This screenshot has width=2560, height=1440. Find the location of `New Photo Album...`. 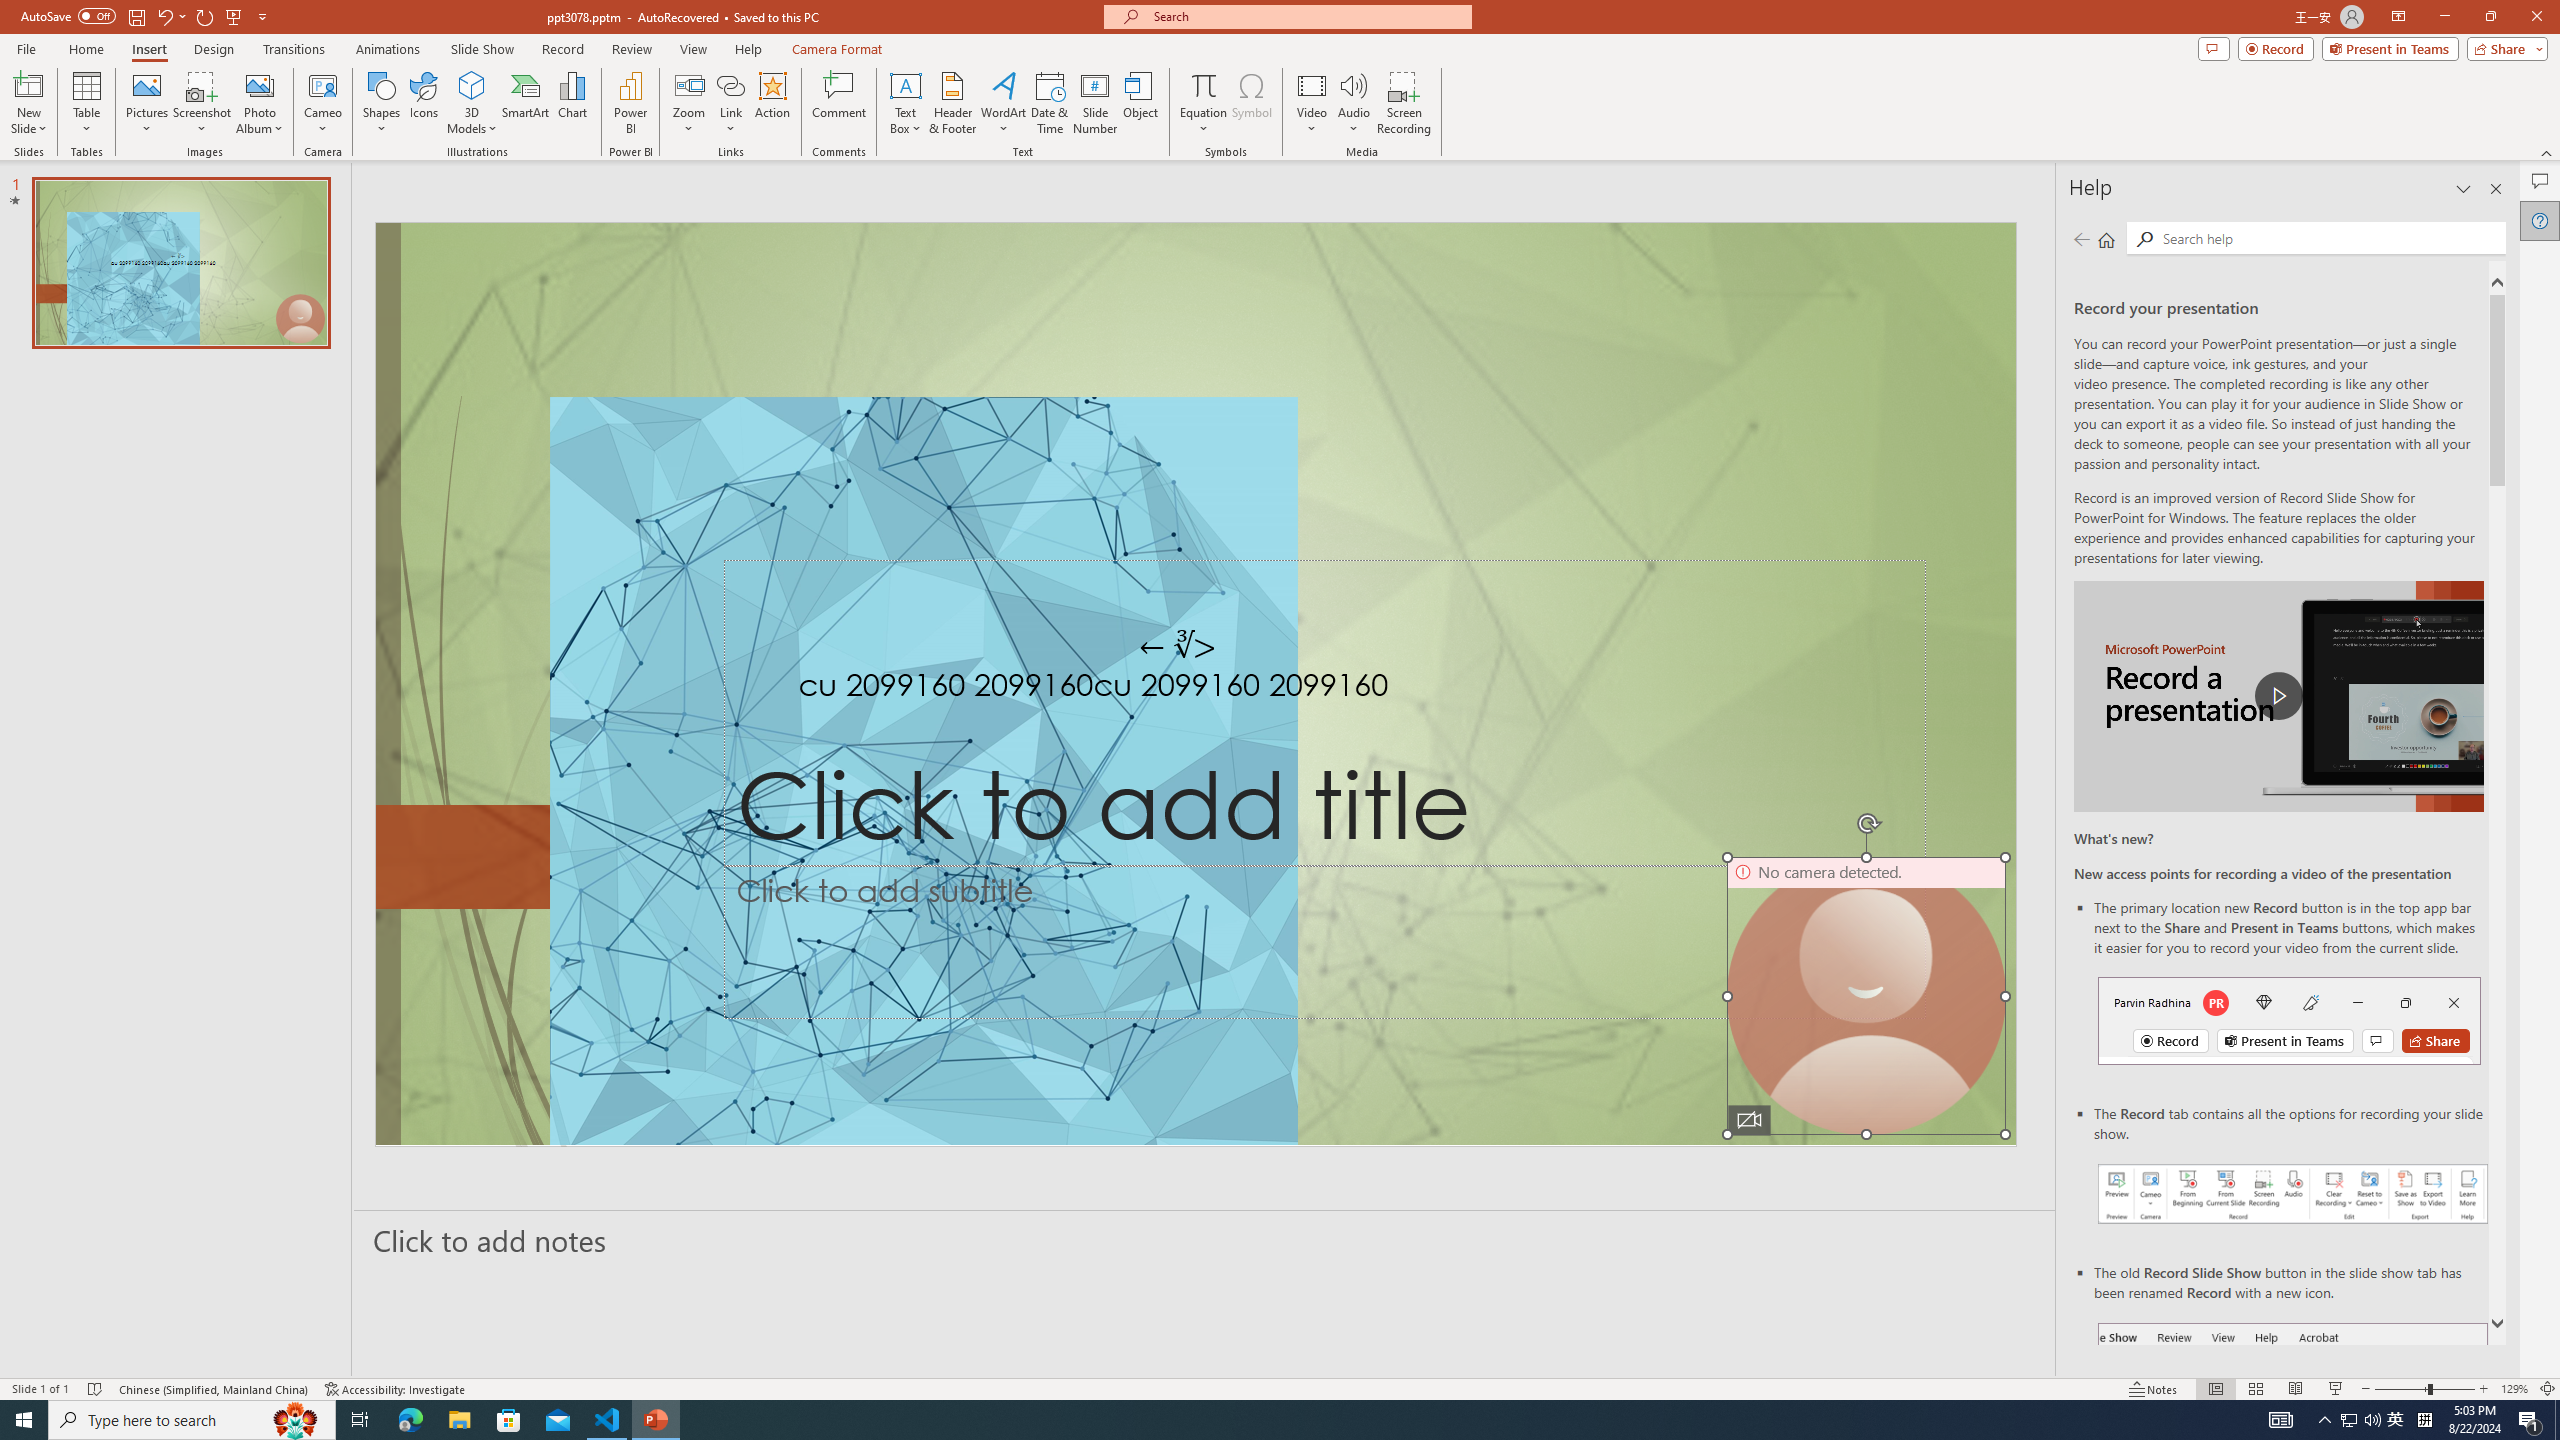

New Photo Album... is located at coordinates (259, 85).